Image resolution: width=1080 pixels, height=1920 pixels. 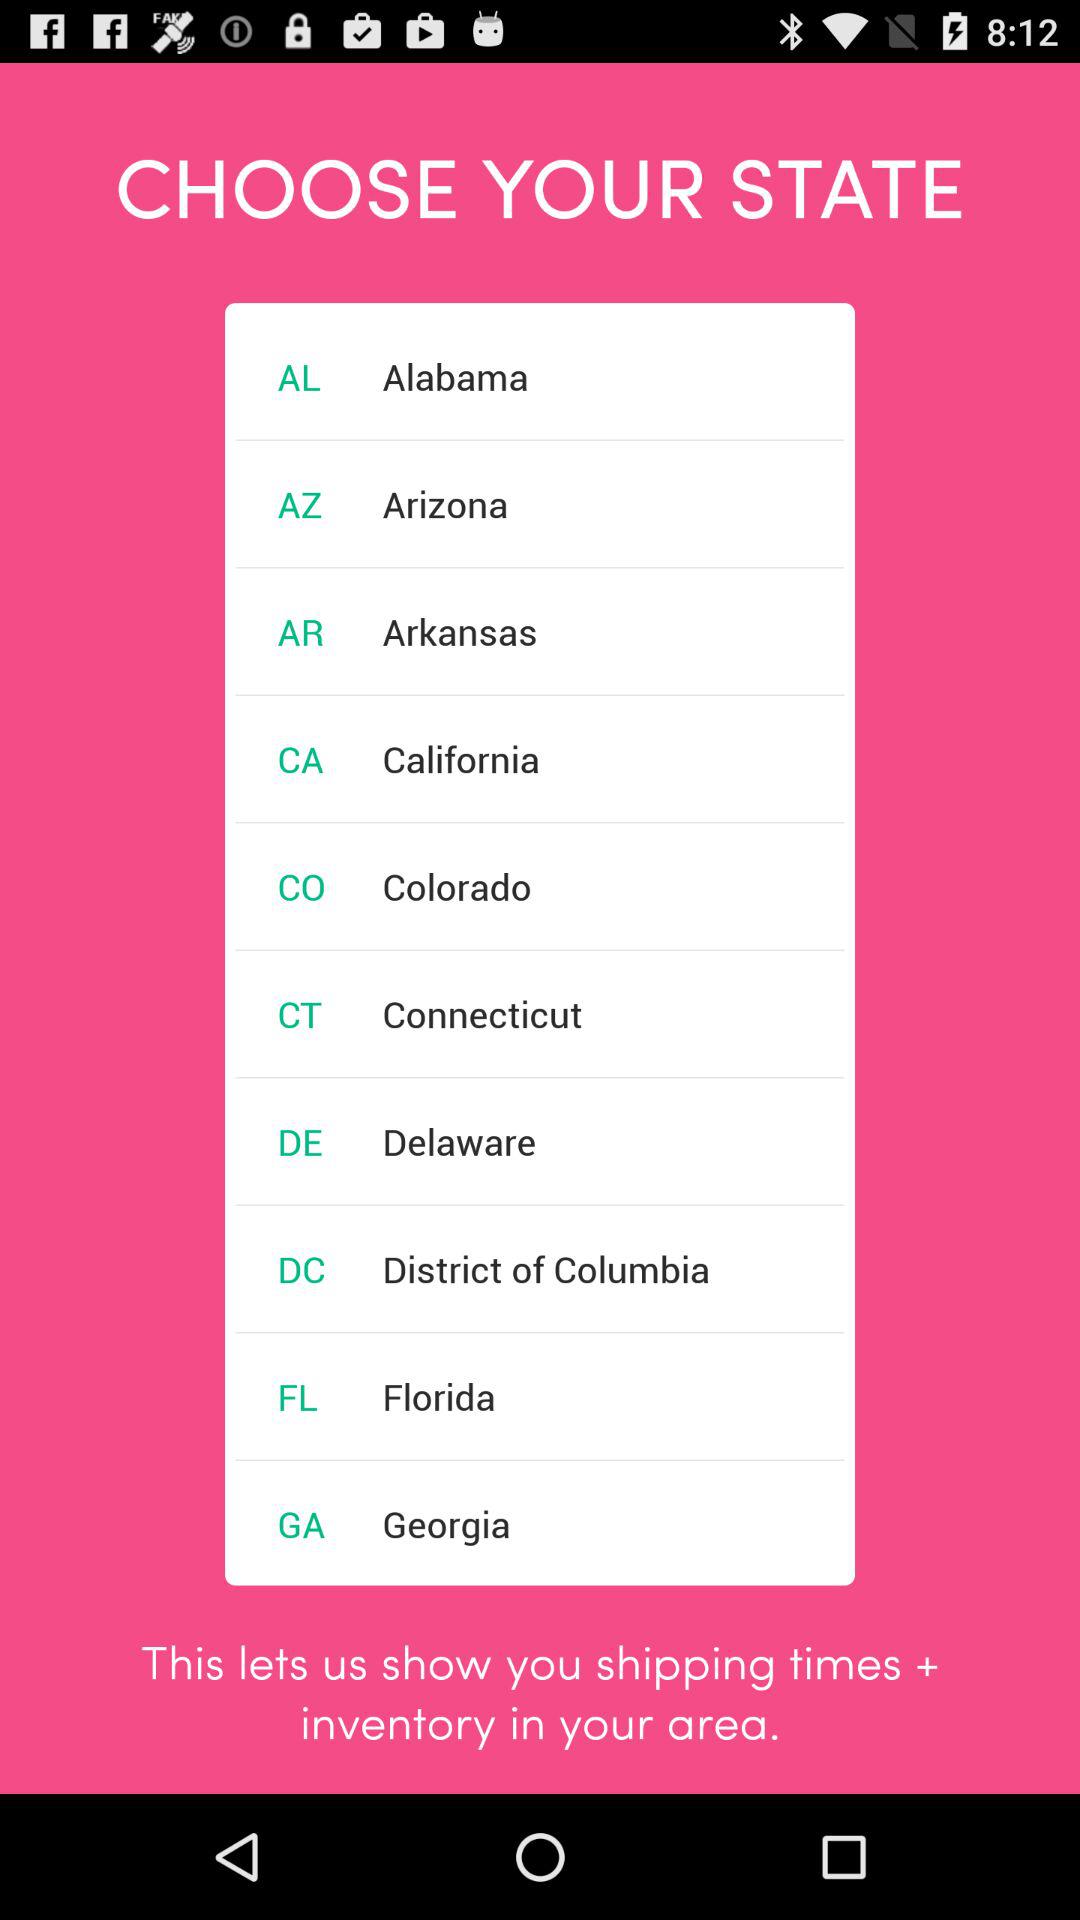 What do you see at coordinates (301, 1268) in the screenshot?
I see `choose item above the fl item` at bounding box center [301, 1268].